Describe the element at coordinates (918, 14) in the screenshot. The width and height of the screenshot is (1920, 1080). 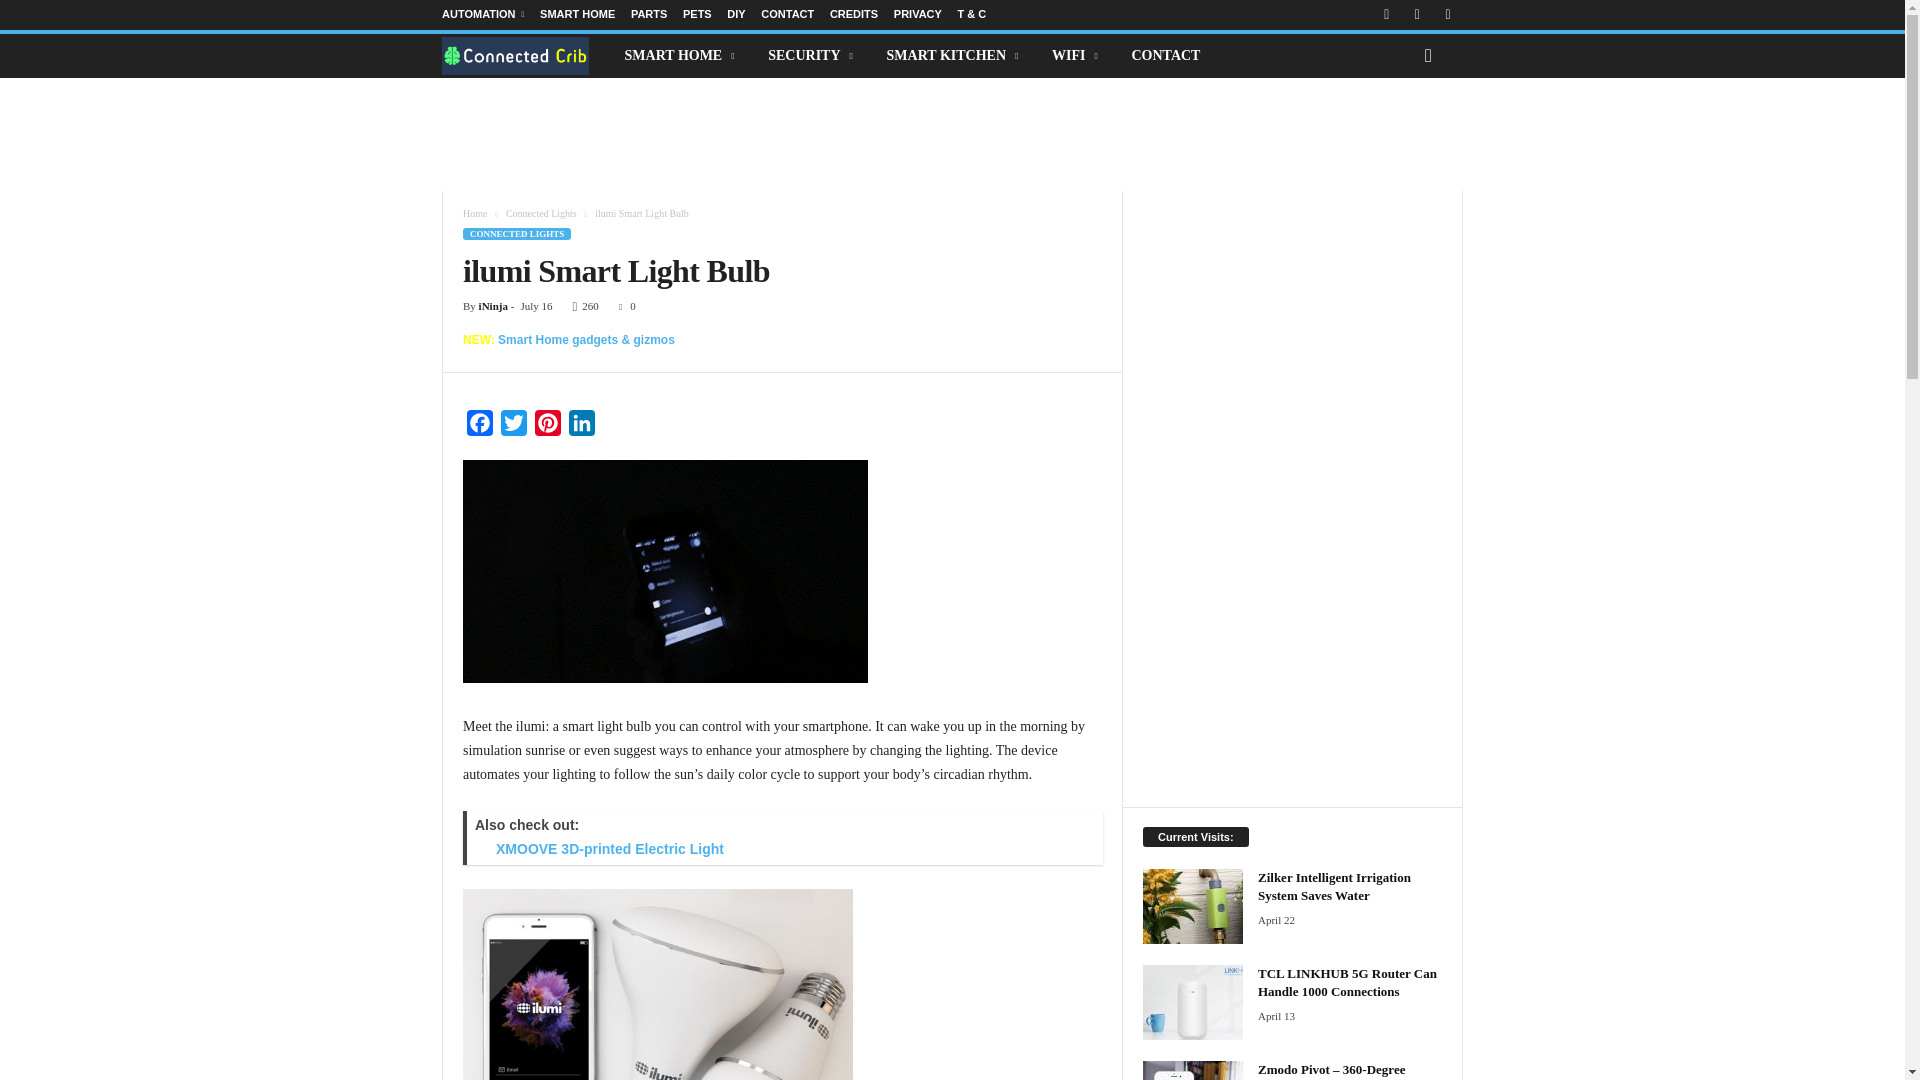
I see `PRIVACY` at that location.